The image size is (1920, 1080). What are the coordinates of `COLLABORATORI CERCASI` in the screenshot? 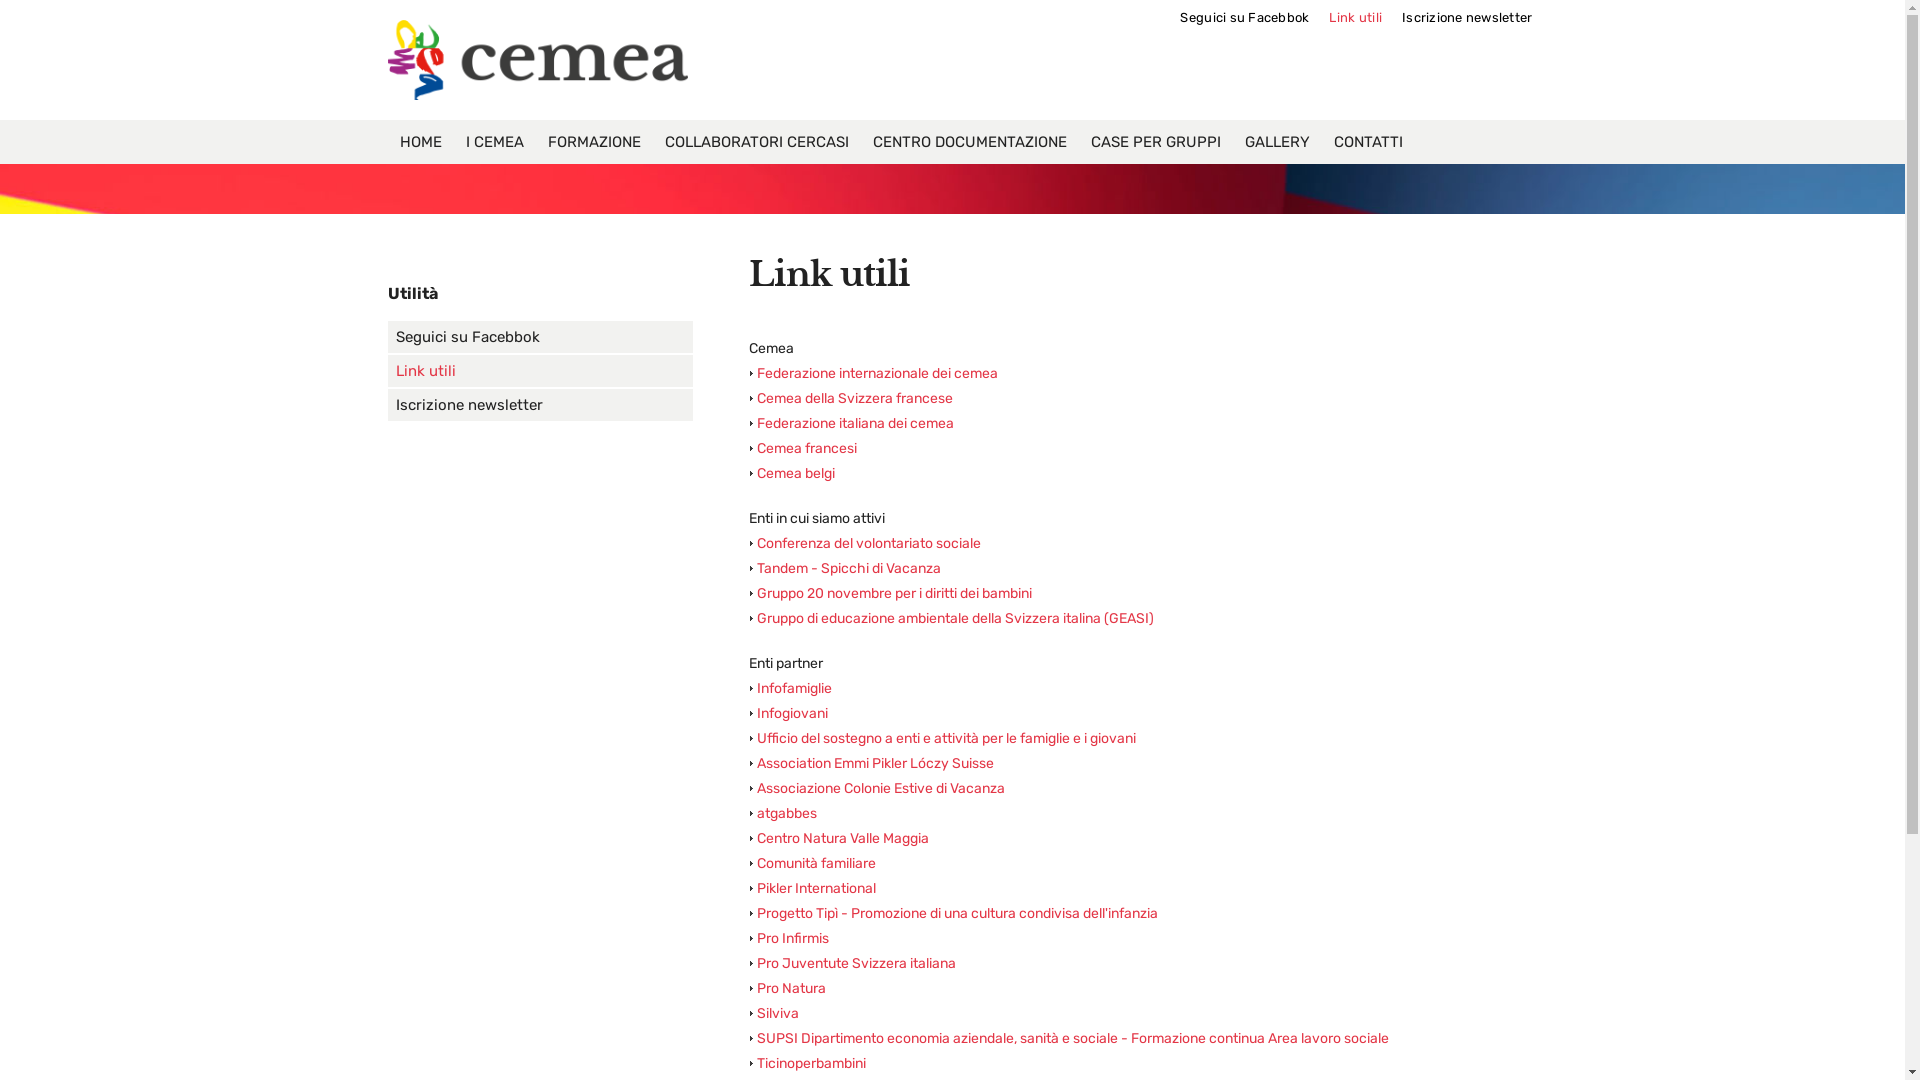 It's located at (756, 142).